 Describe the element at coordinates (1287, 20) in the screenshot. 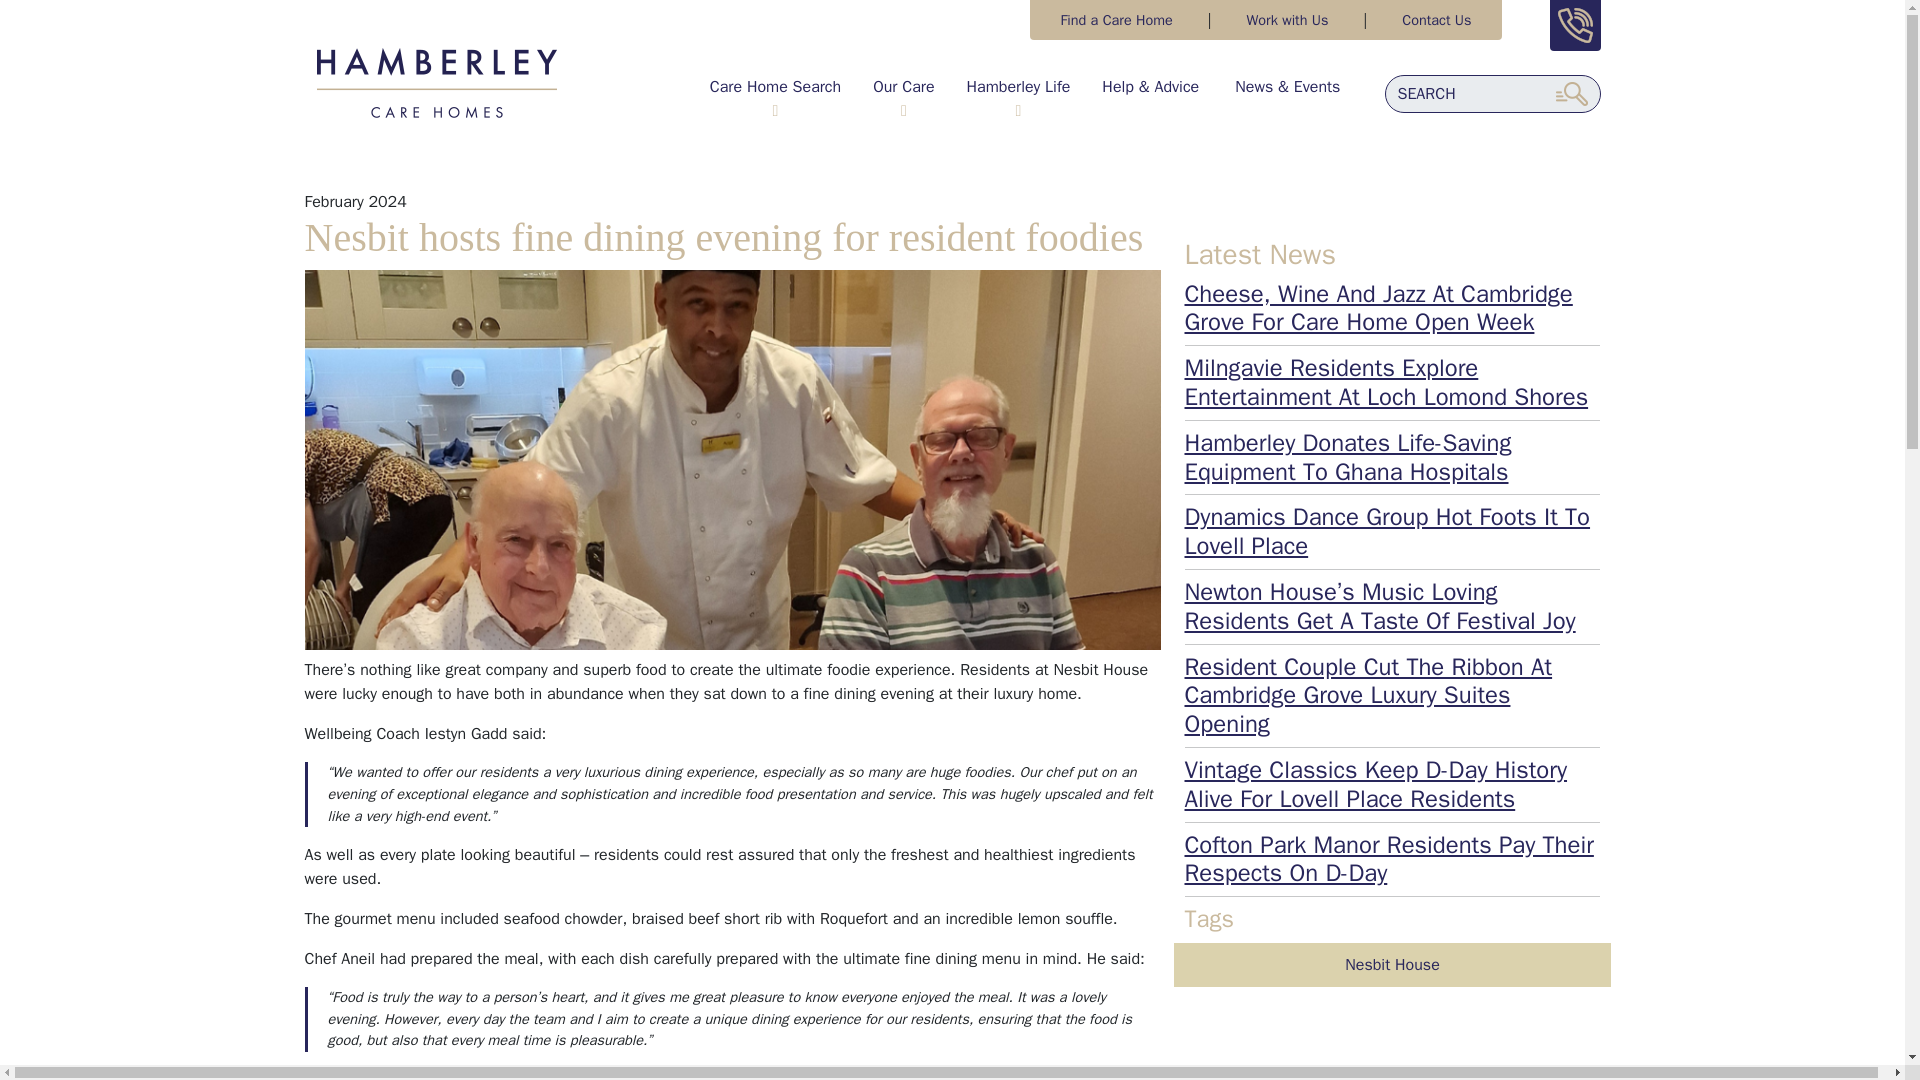

I see `Work with Us` at that location.